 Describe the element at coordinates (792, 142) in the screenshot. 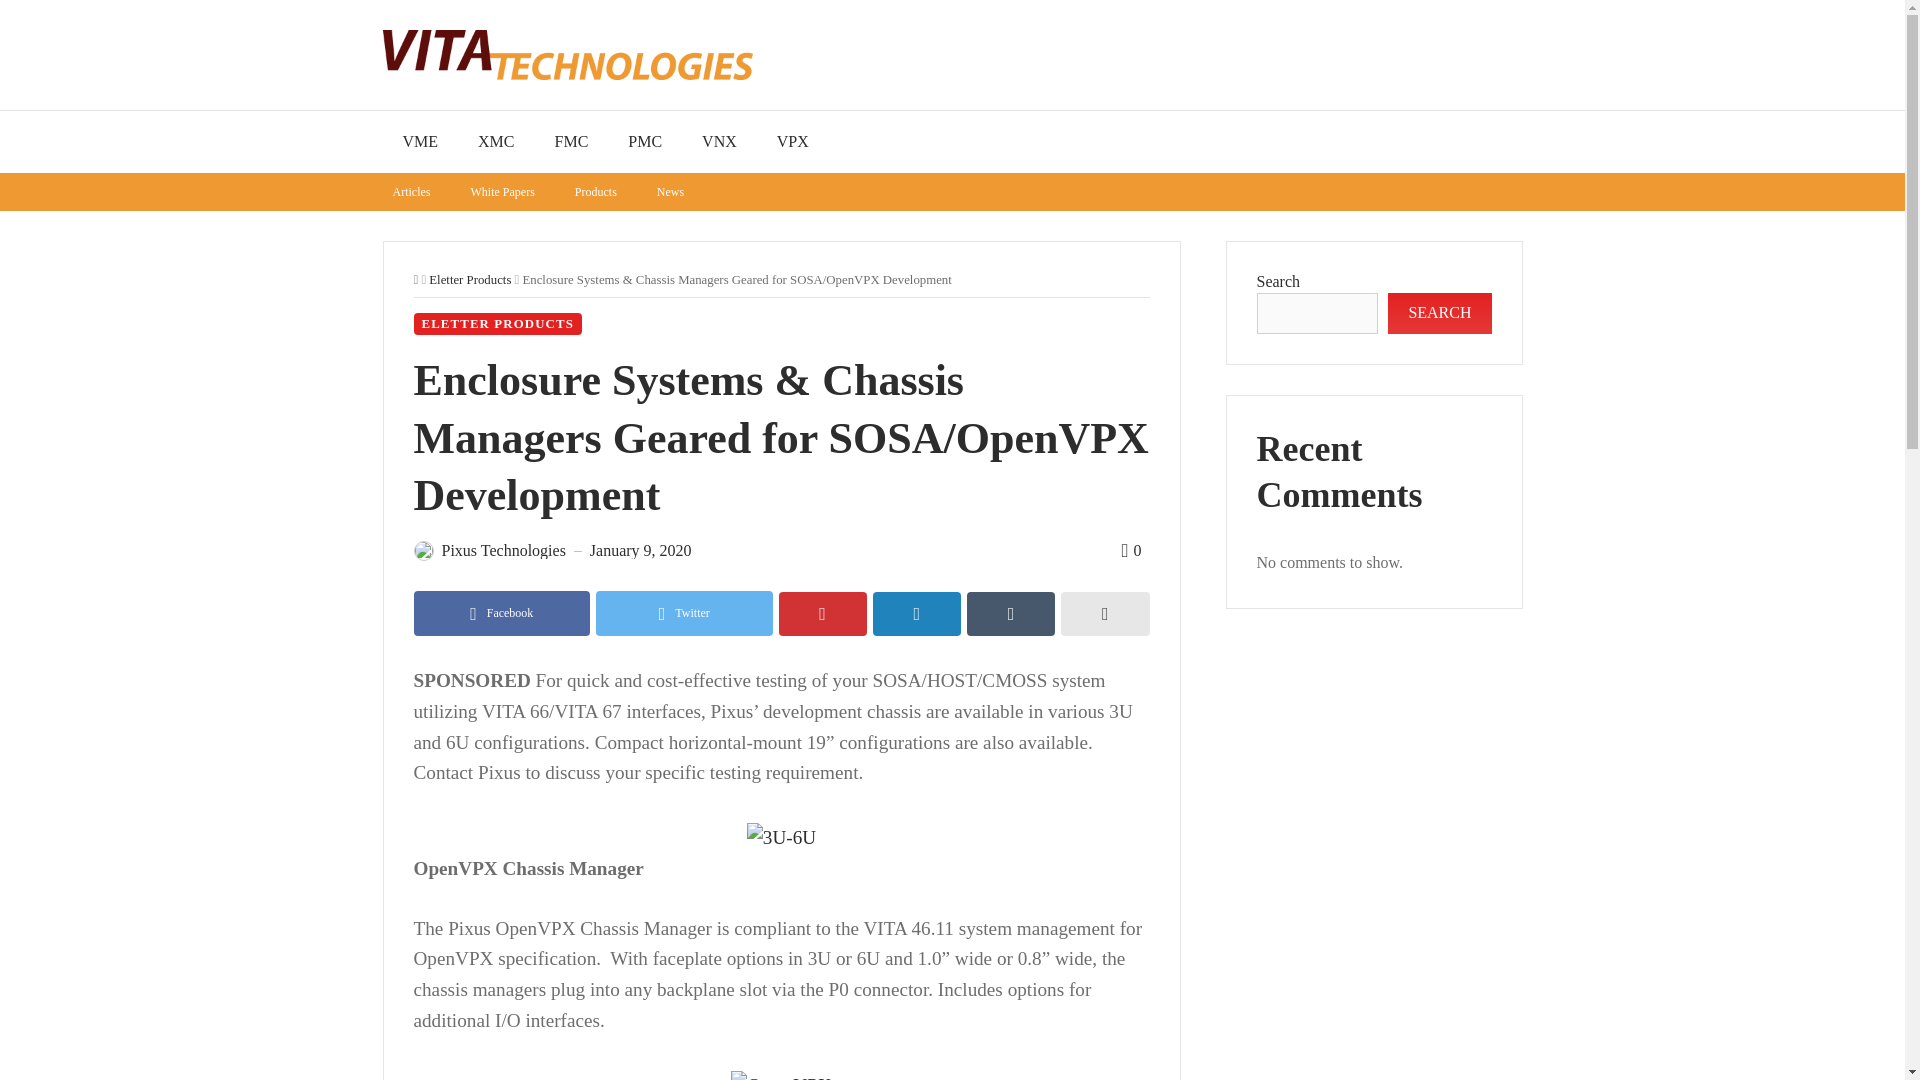

I see `VPX` at that location.